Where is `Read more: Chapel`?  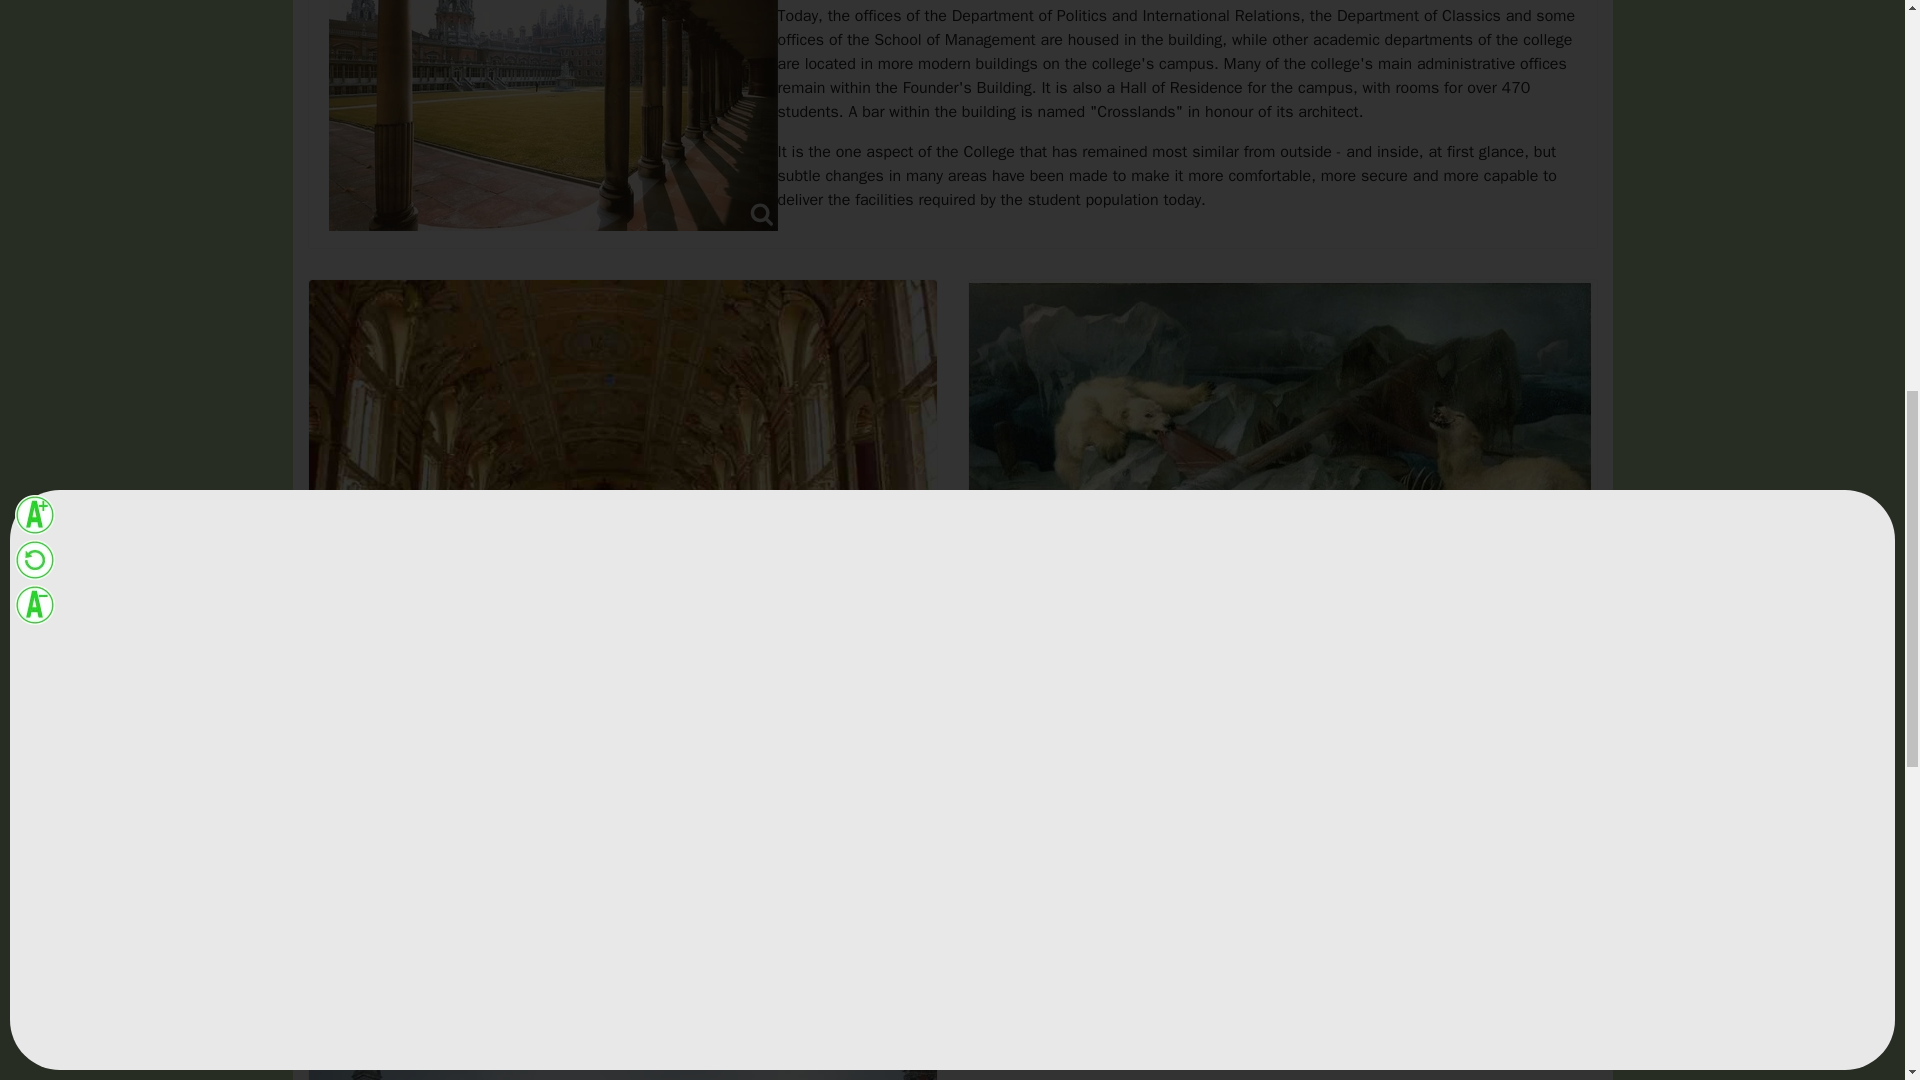 Read more: Chapel is located at coordinates (386, 971).